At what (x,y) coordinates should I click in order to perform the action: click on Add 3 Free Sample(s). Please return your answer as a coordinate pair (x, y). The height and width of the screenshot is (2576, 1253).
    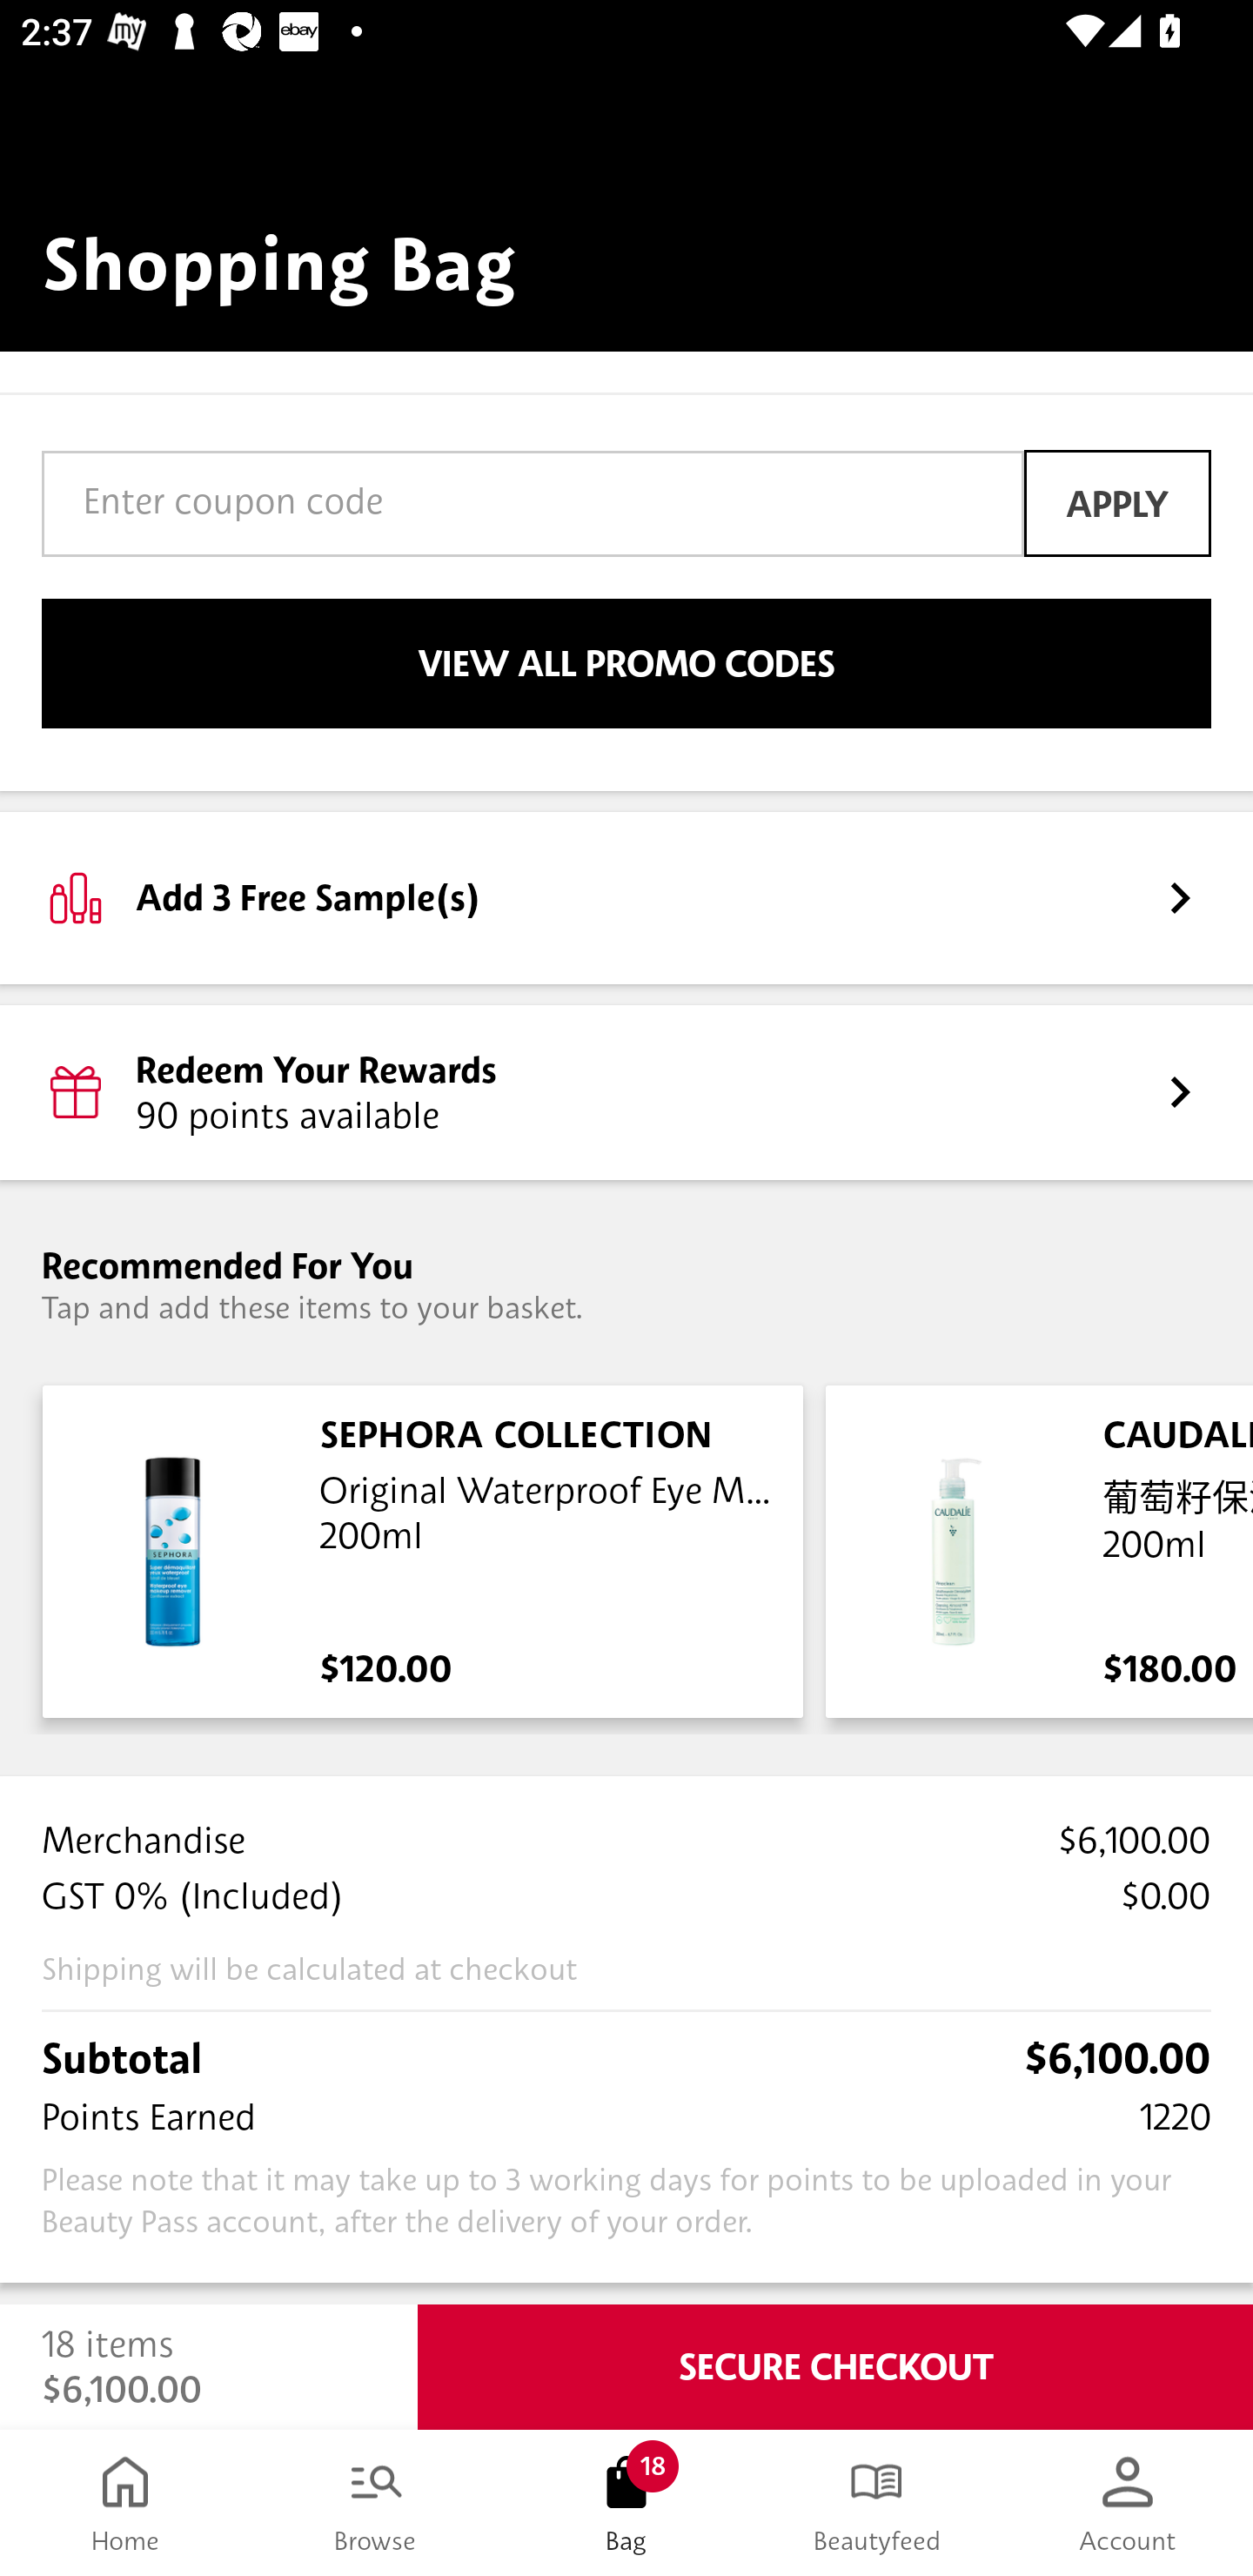
    Looking at the image, I should click on (626, 897).